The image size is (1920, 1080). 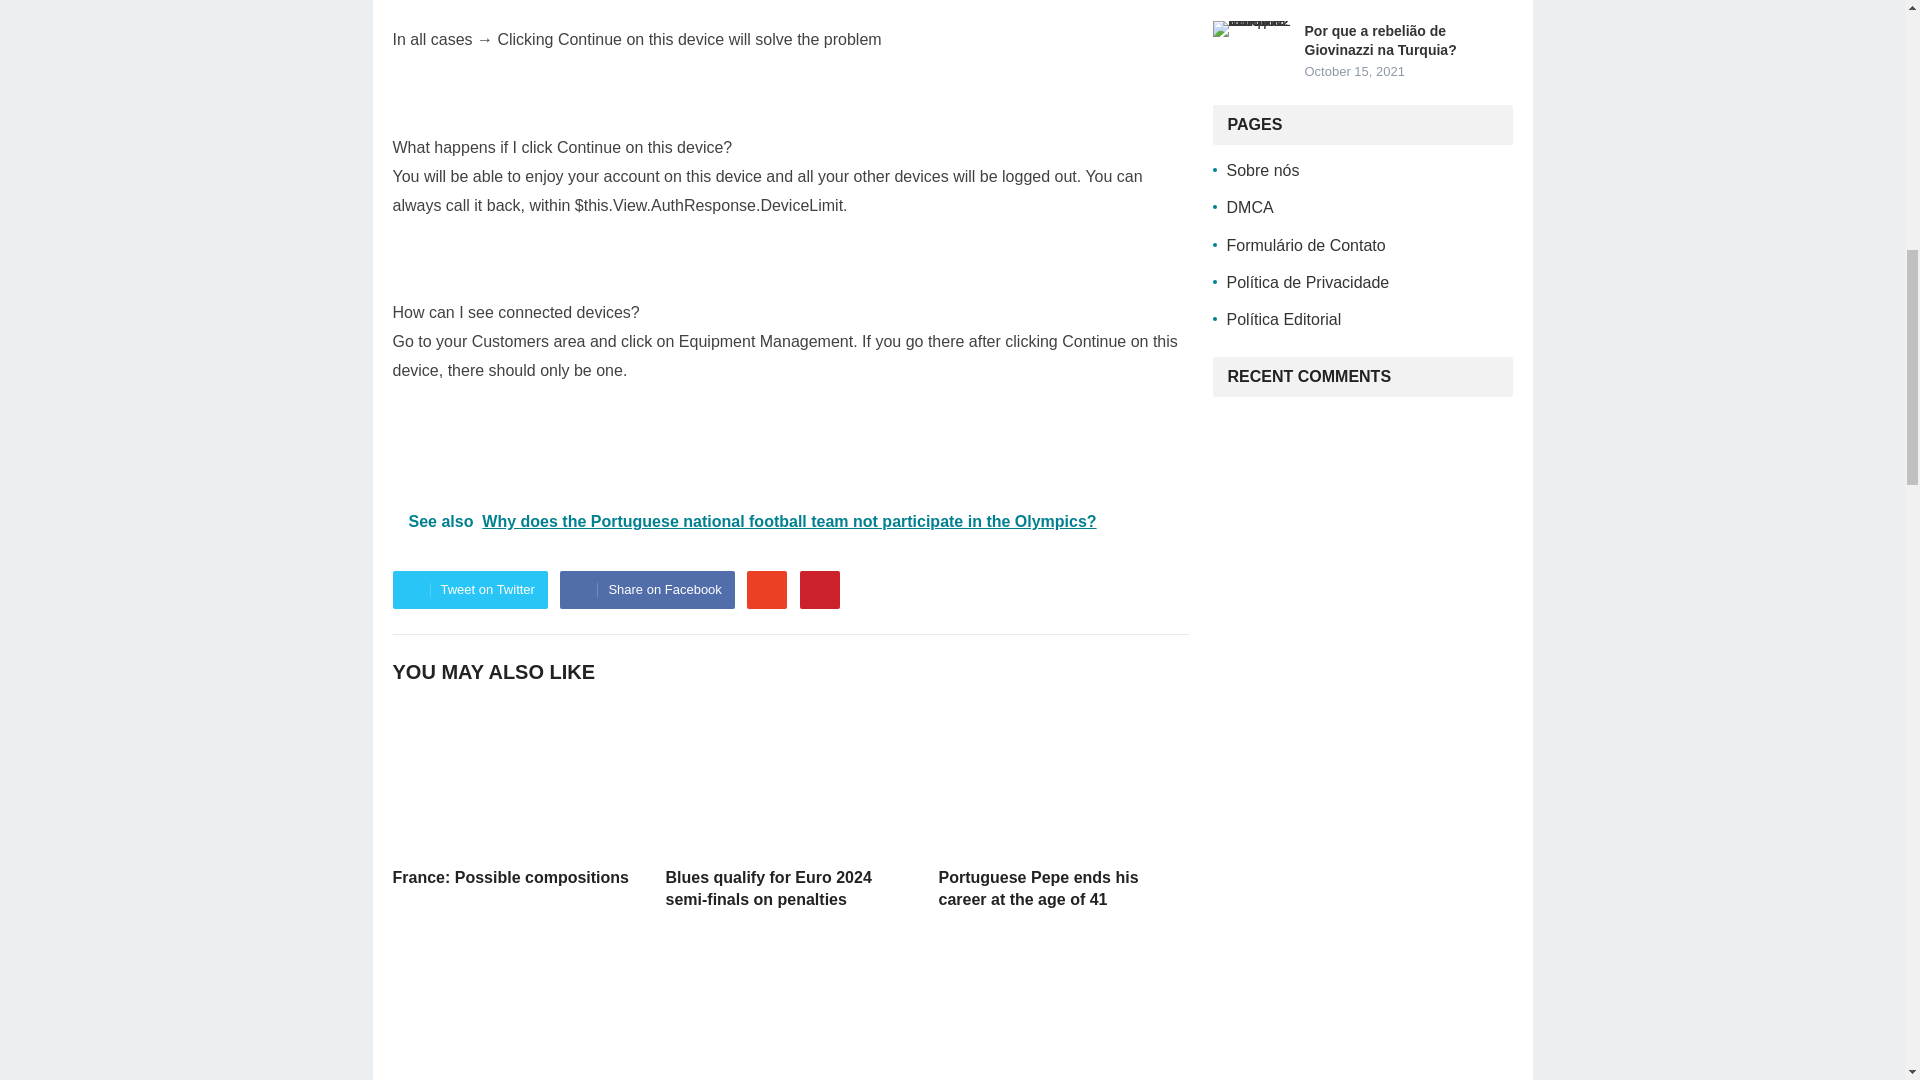 What do you see at coordinates (516, 1008) in the screenshot?
I see `Portugal legend to retire after Euro 2024` at bounding box center [516, 1008].